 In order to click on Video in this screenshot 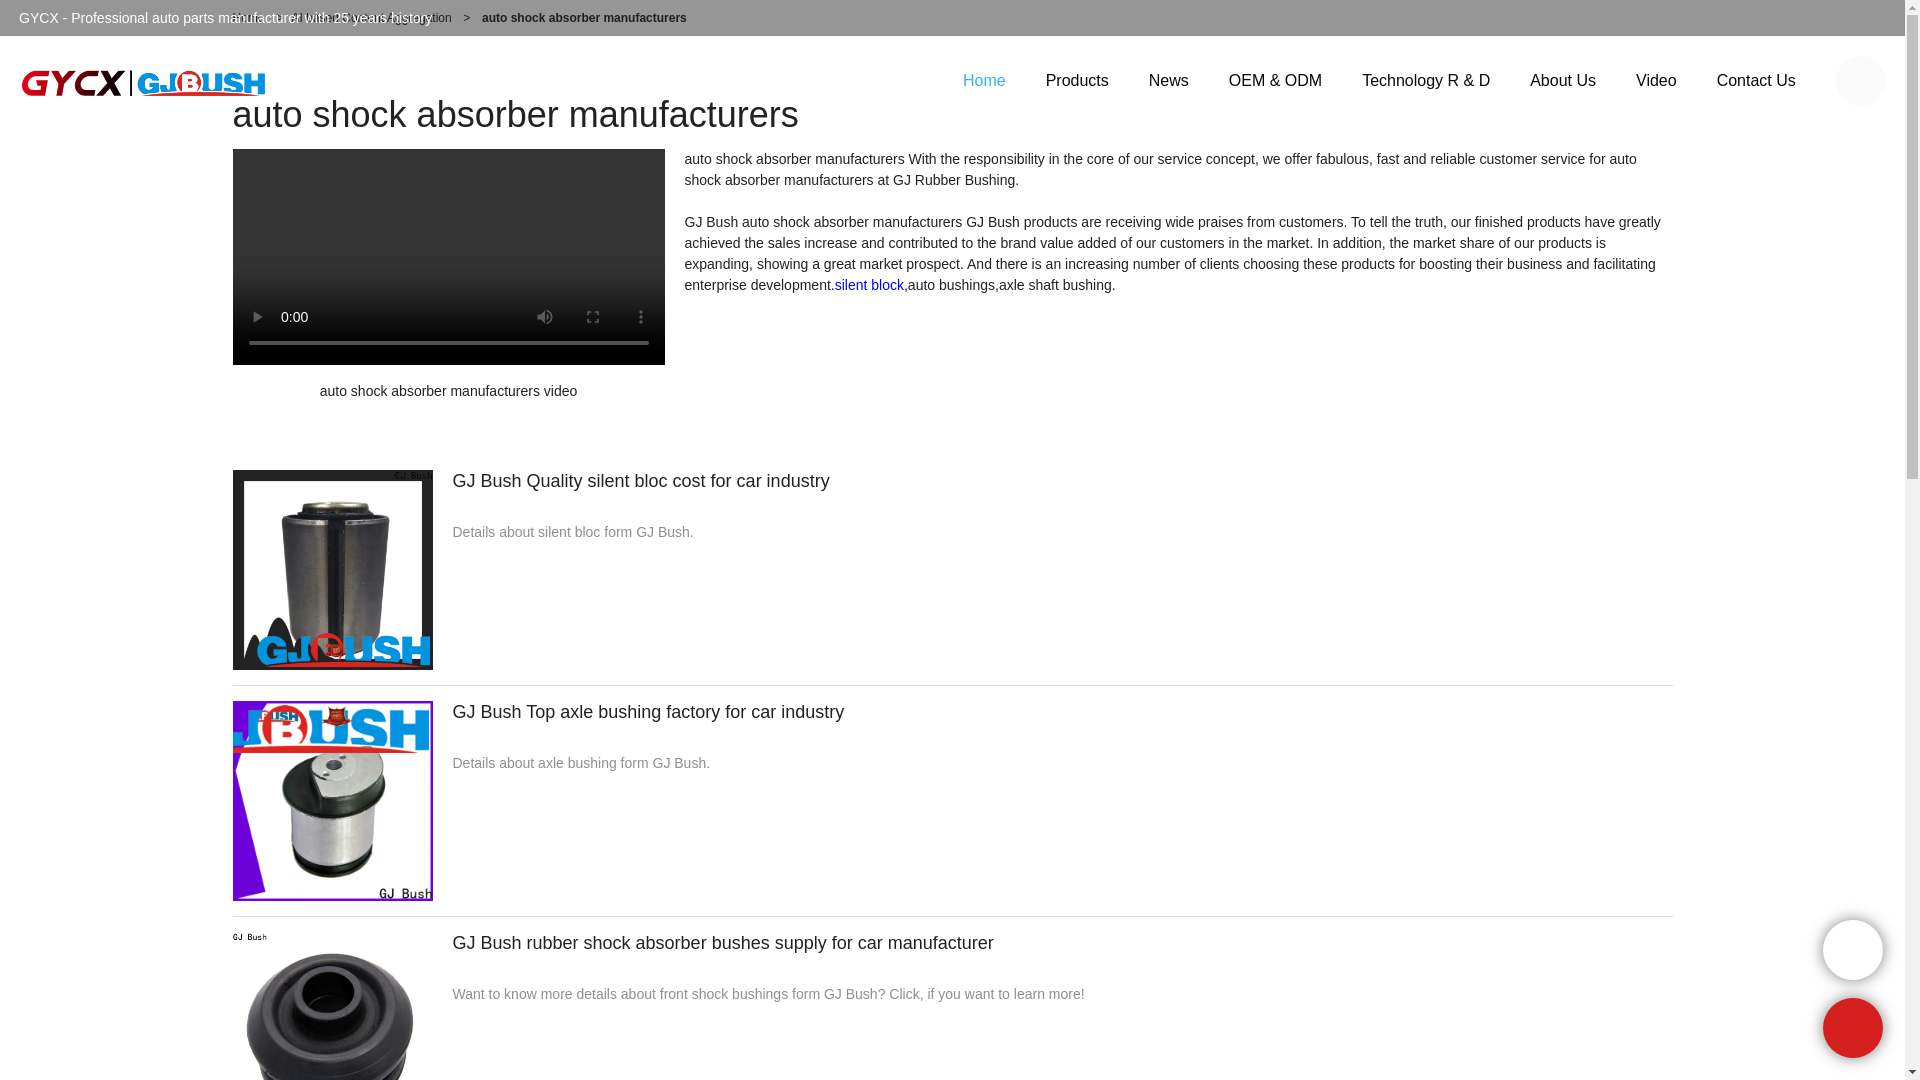, I will do `click(1656, 80)`.